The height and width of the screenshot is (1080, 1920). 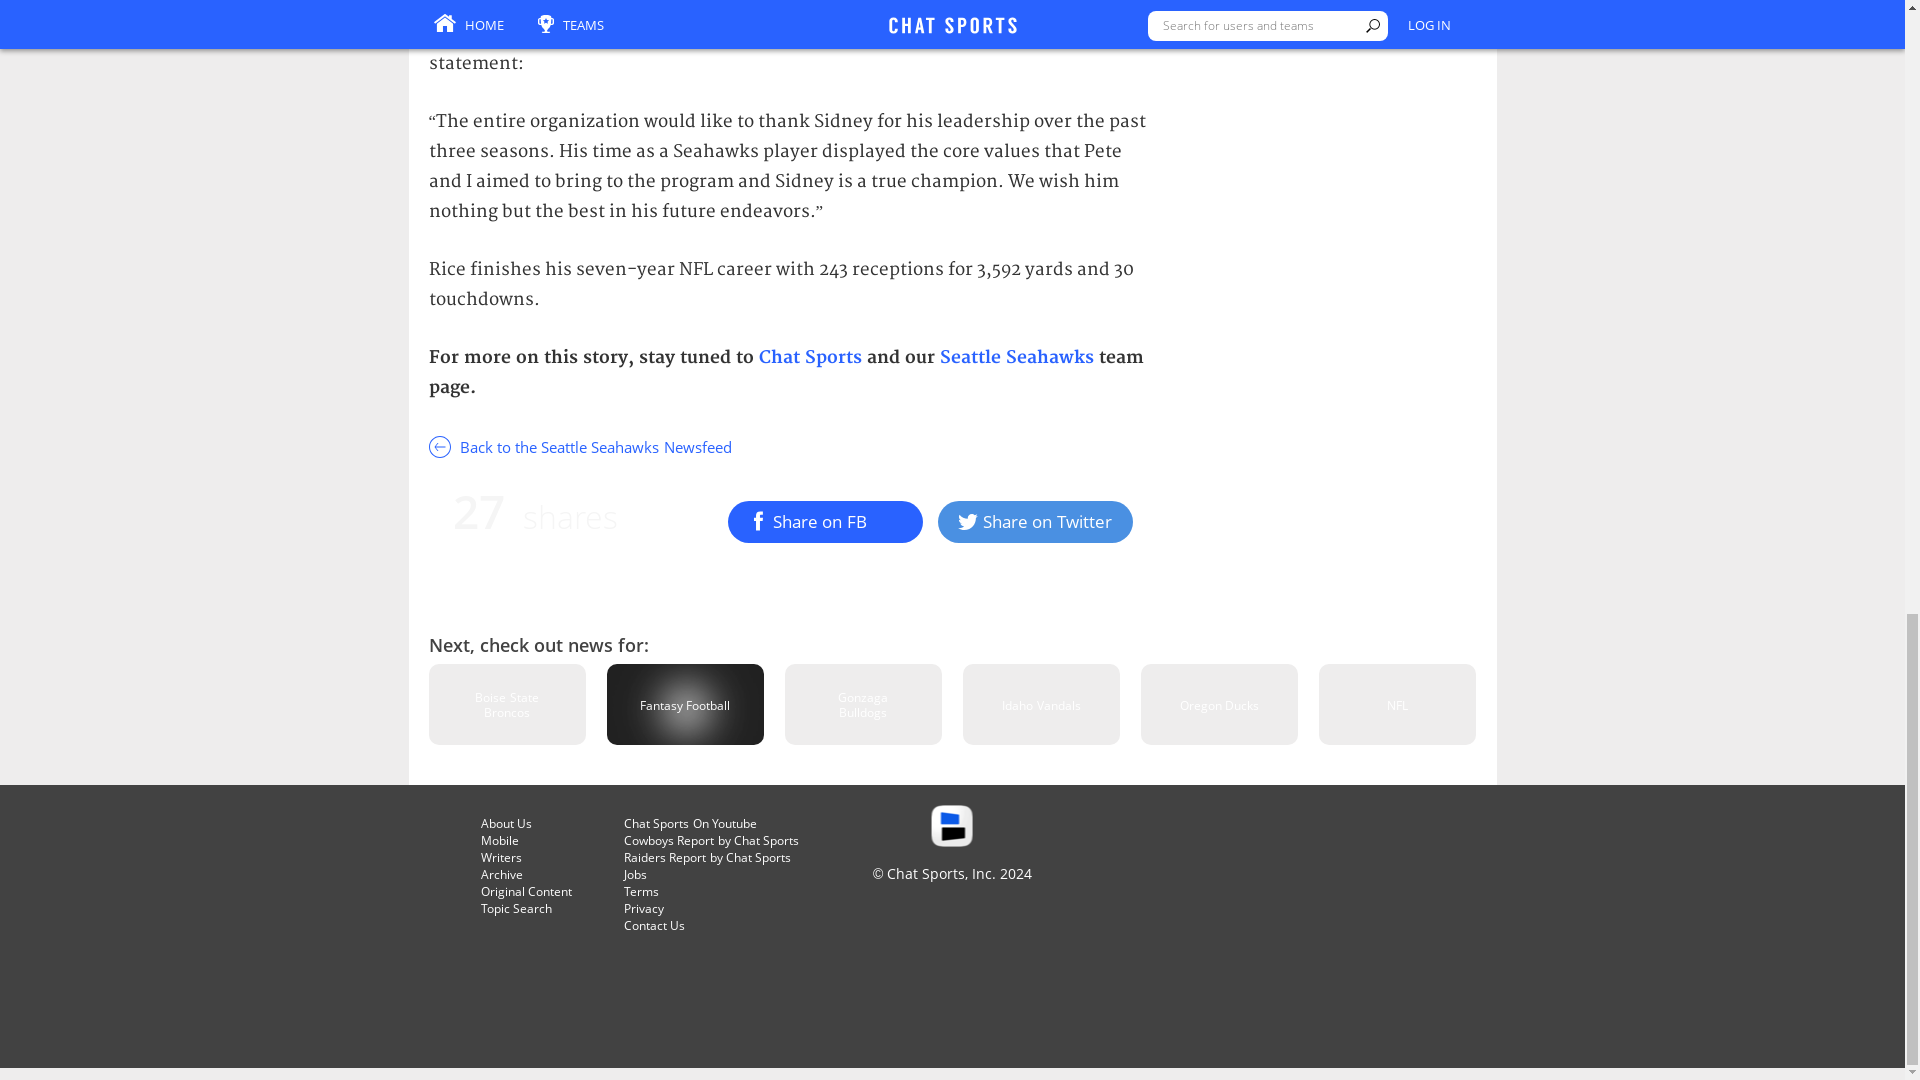 I want to click on Share on FB, so click(x=825, y=522).